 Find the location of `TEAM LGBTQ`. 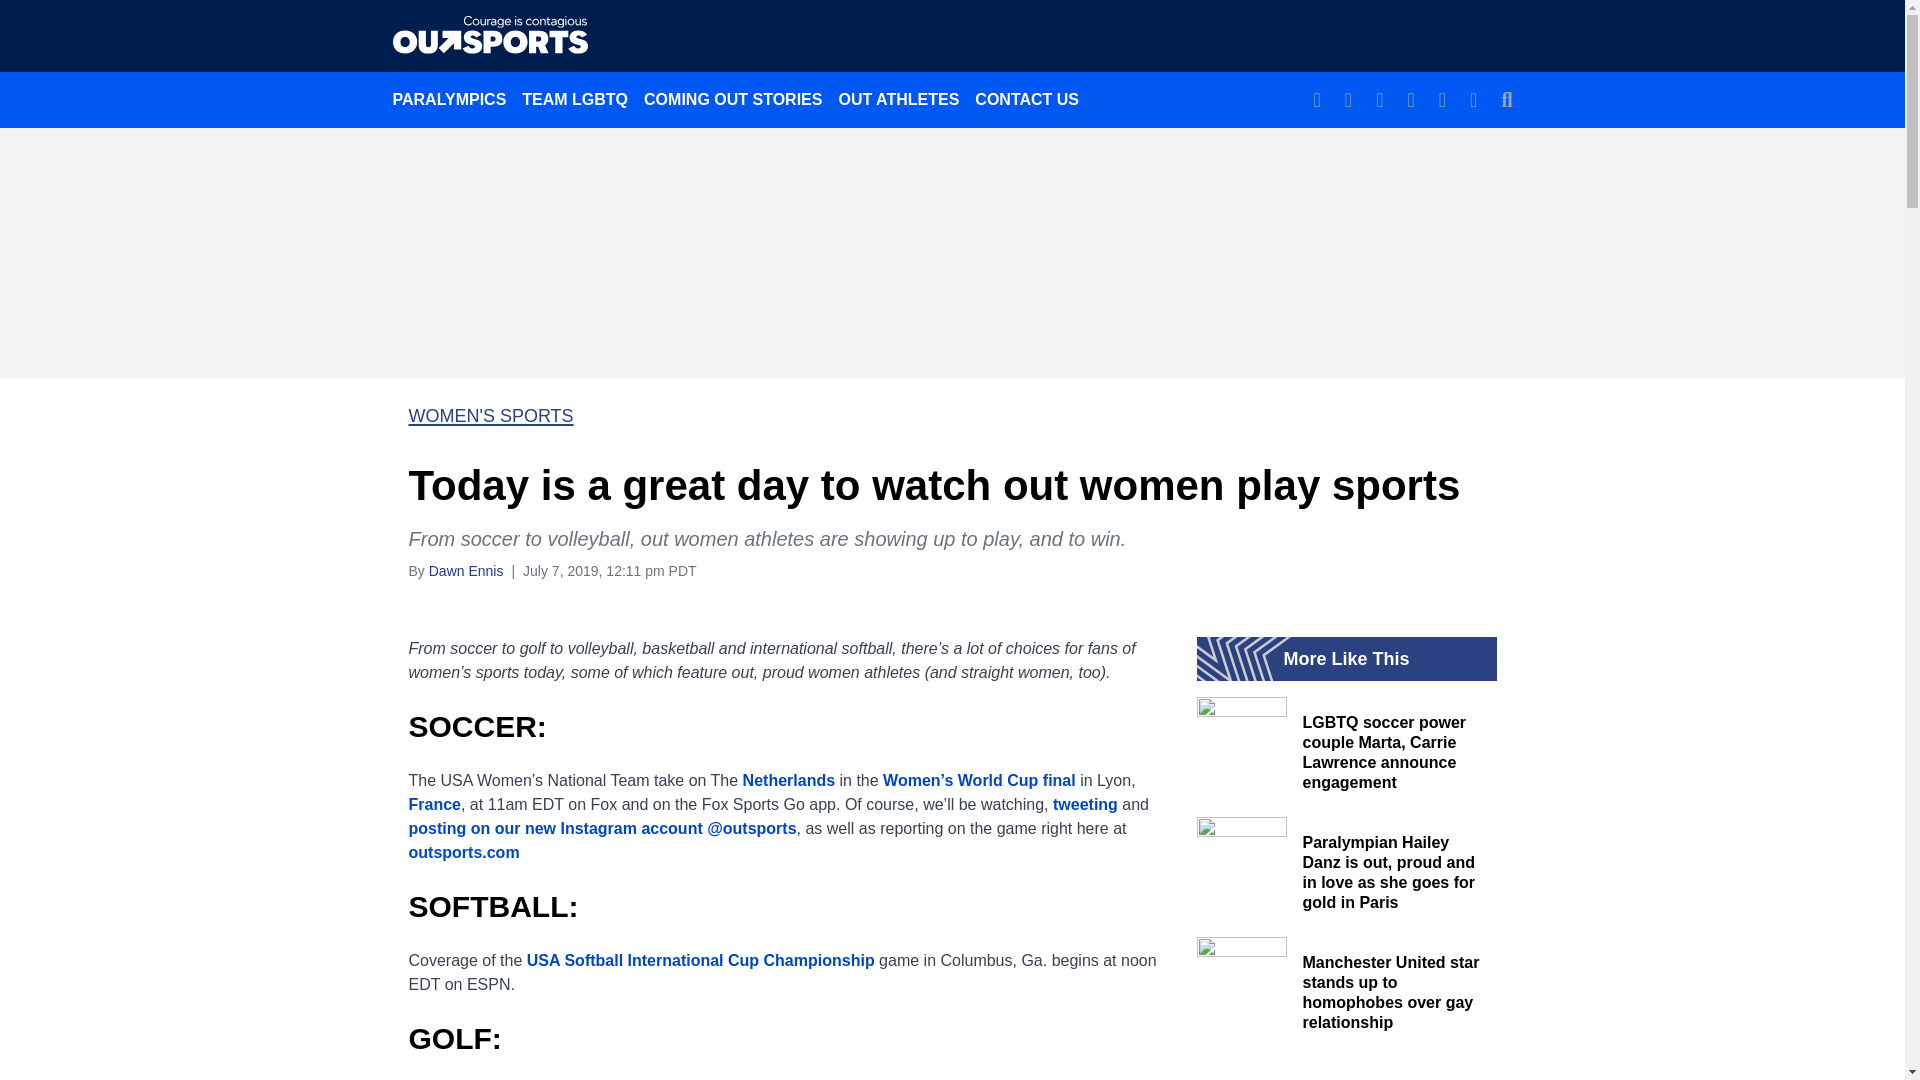

TEAM LGBTQ is located at coordinates (574, 99).